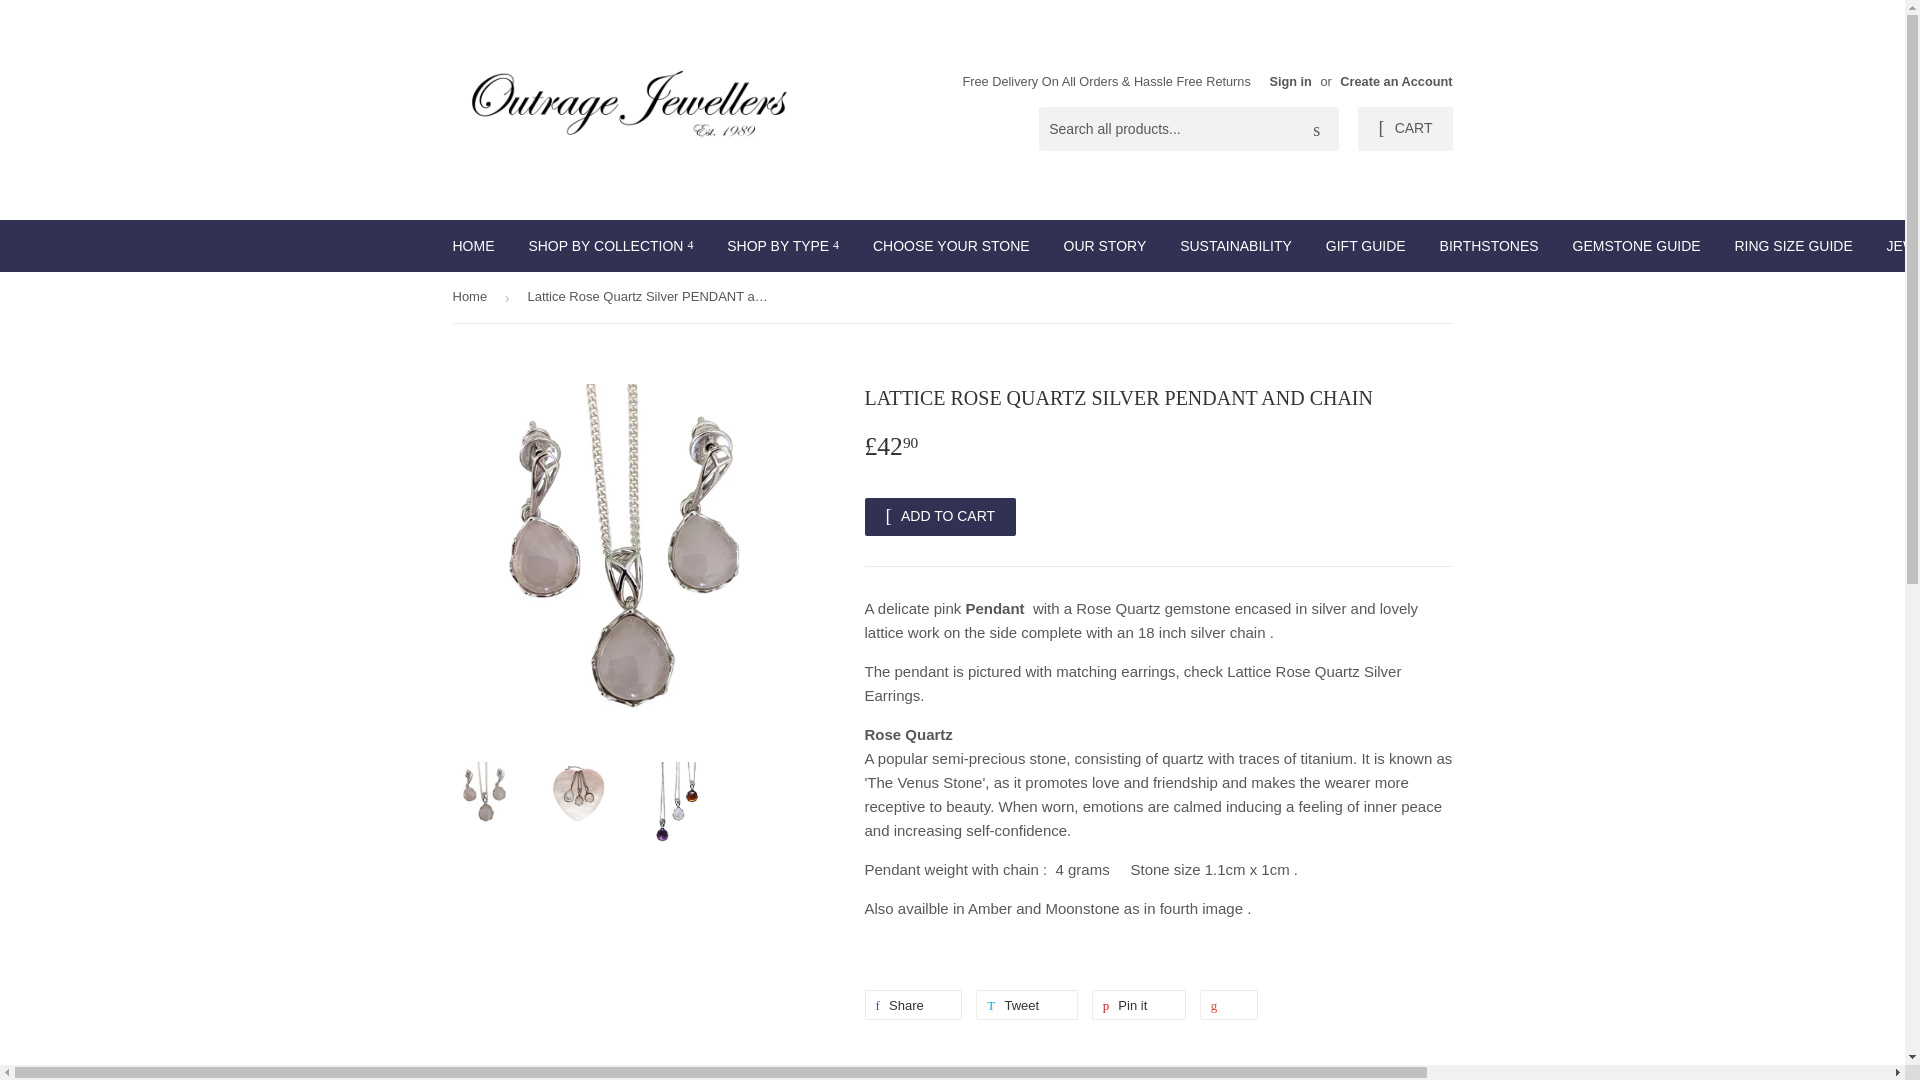  What do you see at coordinates (1404, 128) in the screenshot?
I see `CART` at bounding box center [1404, 128].